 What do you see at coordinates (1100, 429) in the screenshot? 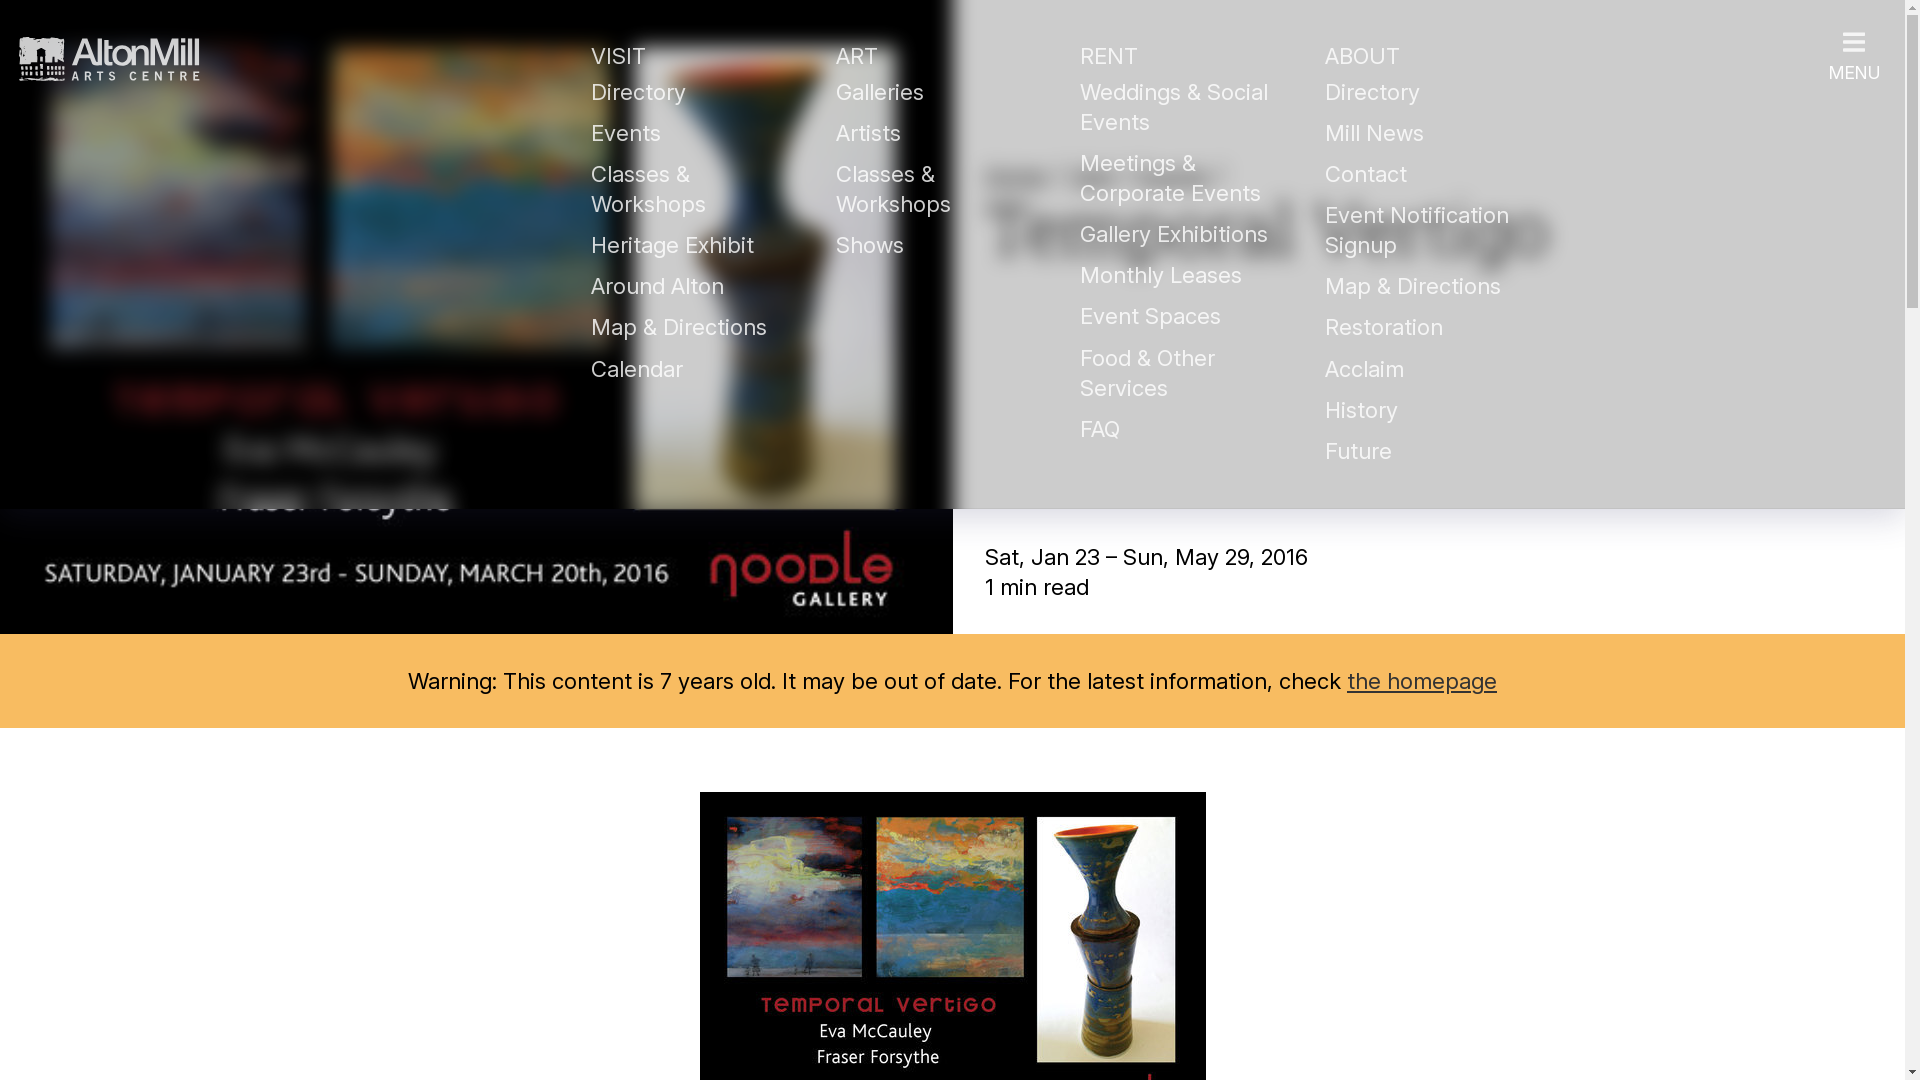
I see `FAQ` at bounding box center [1100, 429].